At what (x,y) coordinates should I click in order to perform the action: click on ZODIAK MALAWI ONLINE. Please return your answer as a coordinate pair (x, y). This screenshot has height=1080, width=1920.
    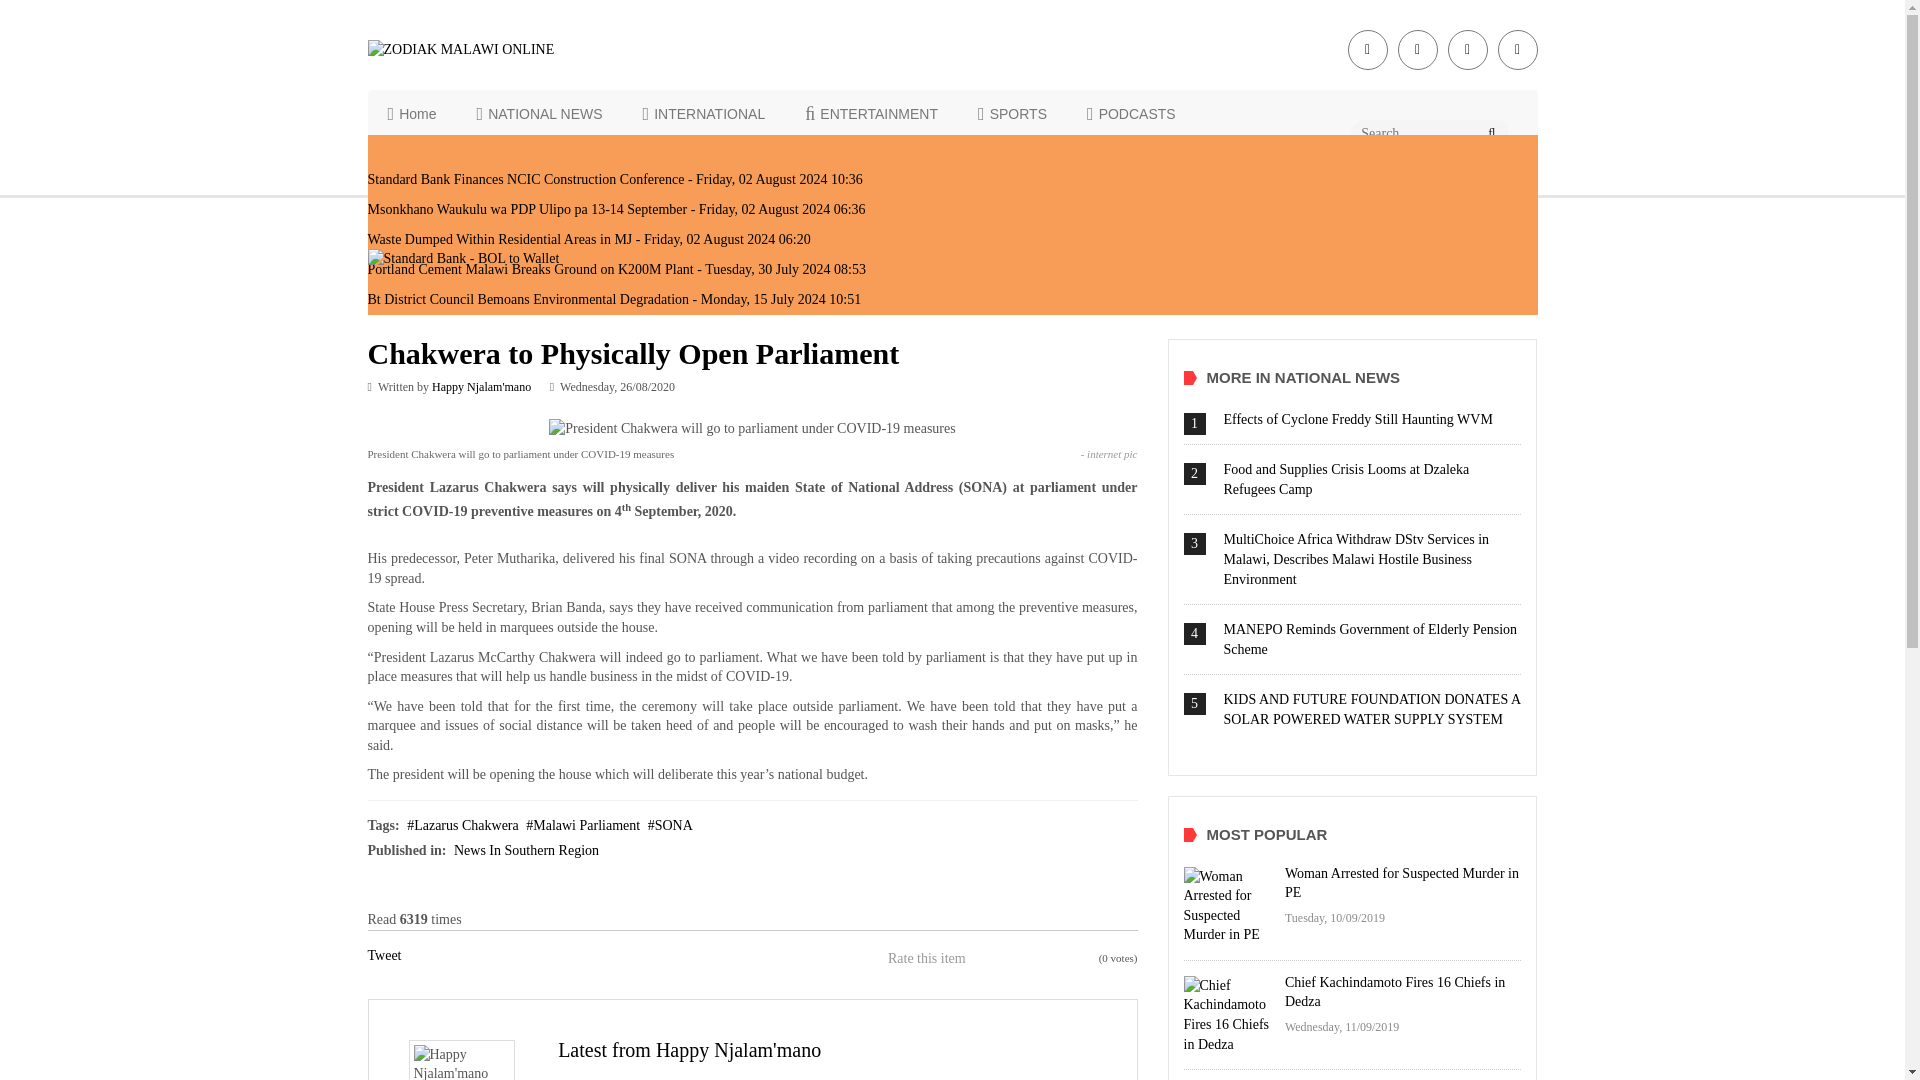
    Looking at the image, I should click on (502, 50).